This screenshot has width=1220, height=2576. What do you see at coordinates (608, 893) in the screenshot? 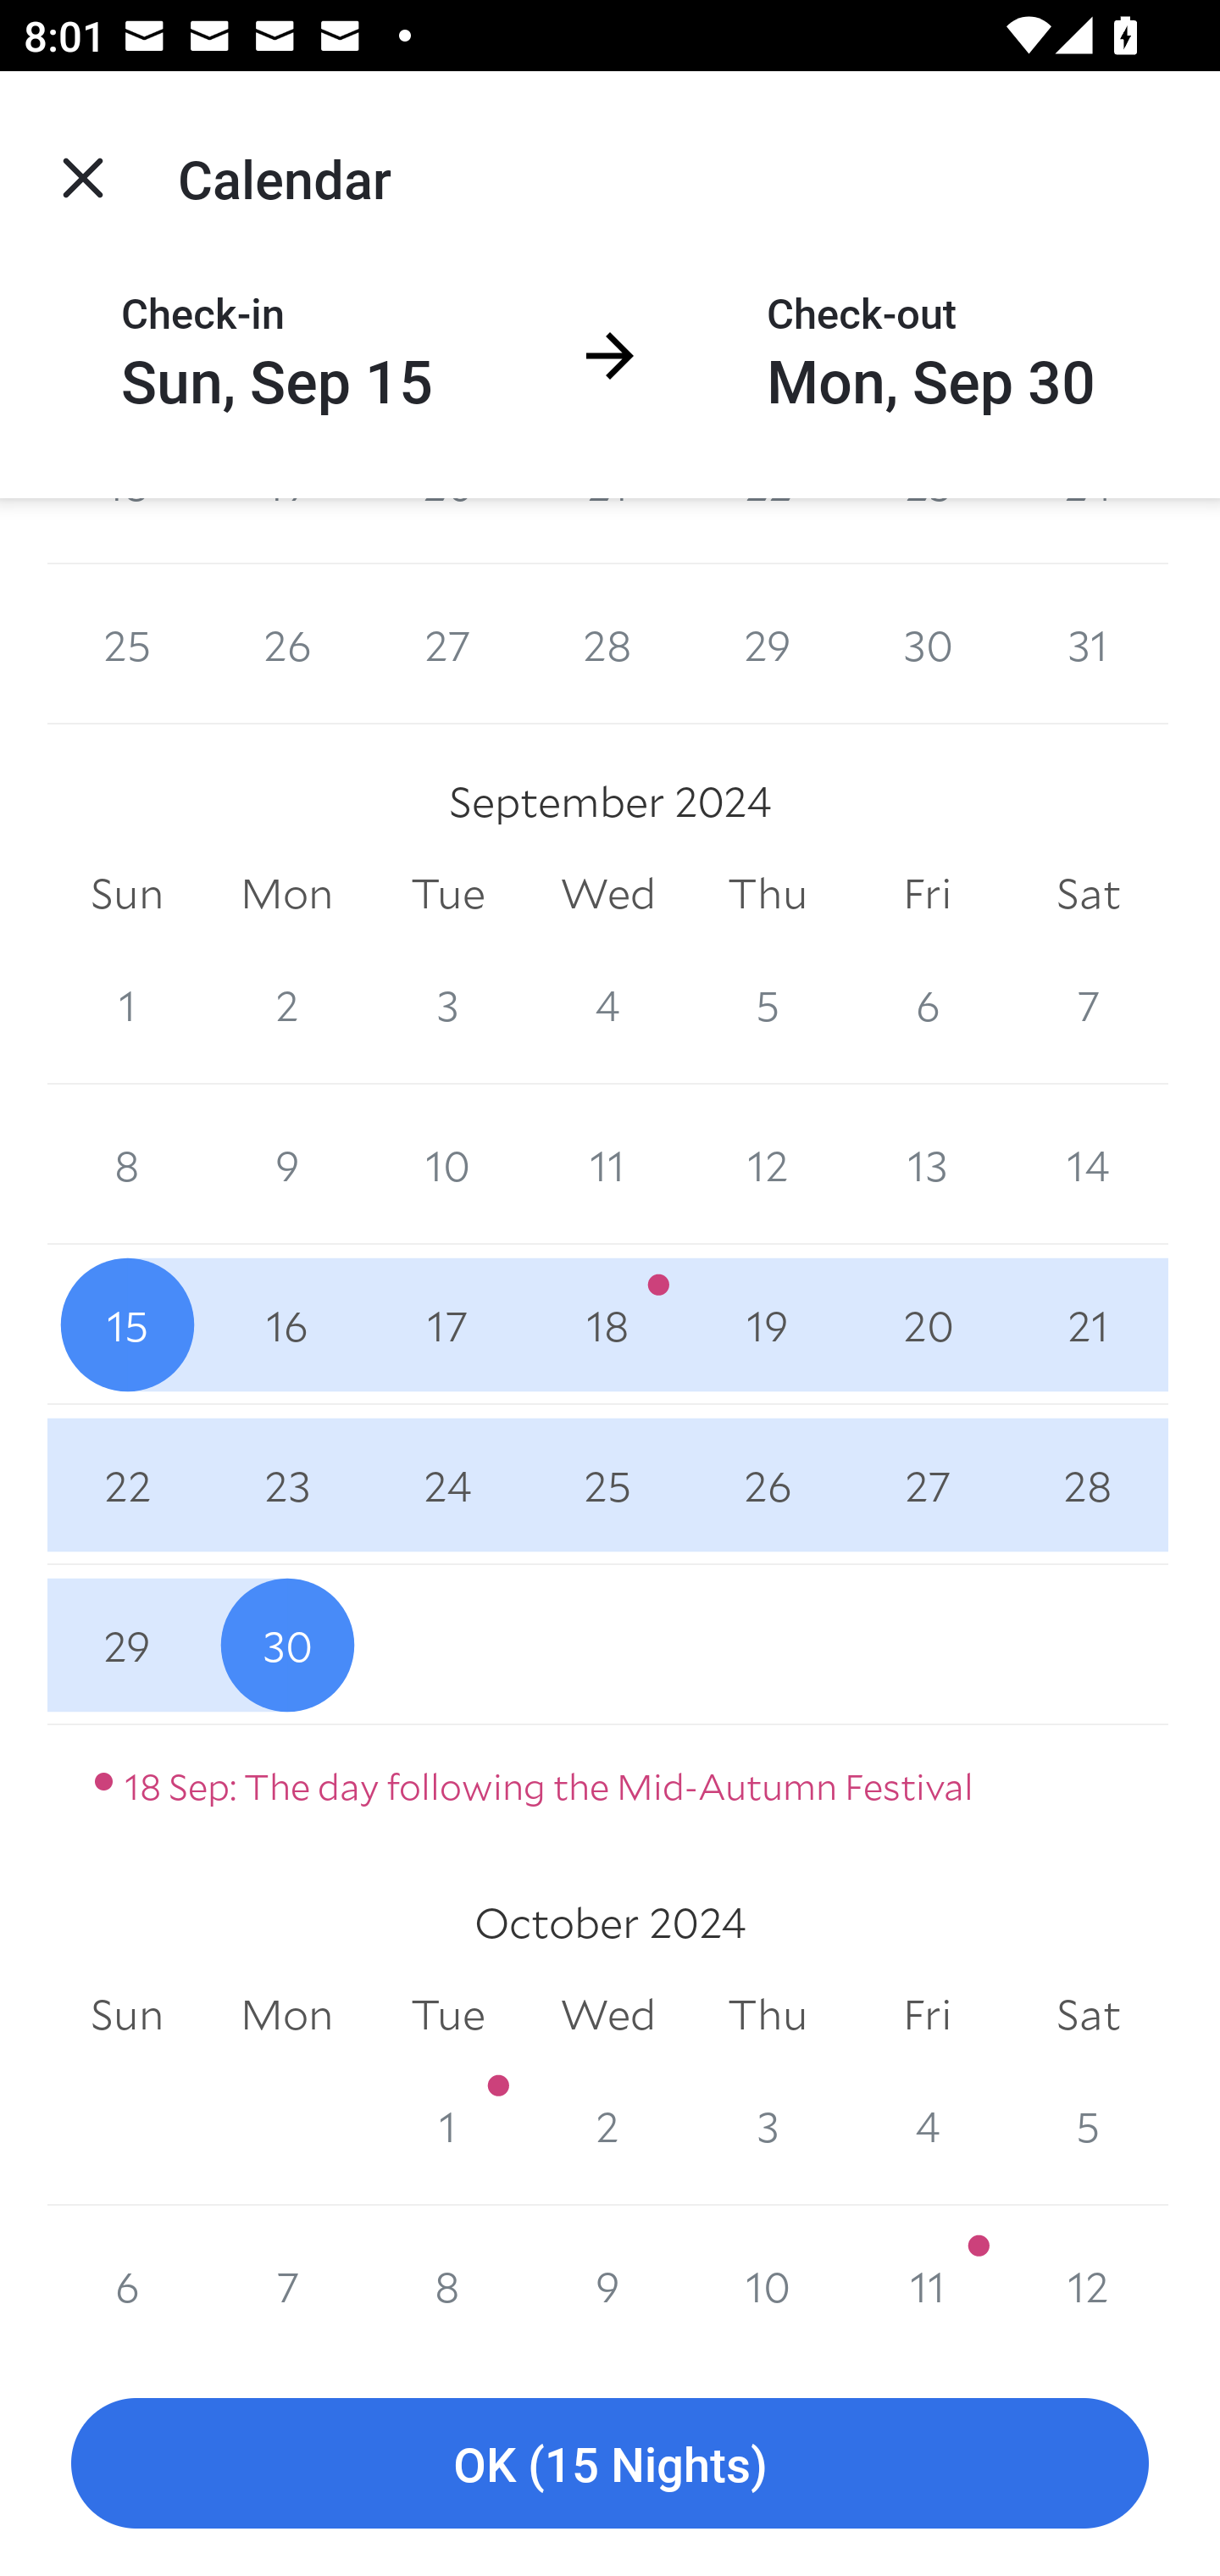
I see `Wed` at bounding box center [608, 893].